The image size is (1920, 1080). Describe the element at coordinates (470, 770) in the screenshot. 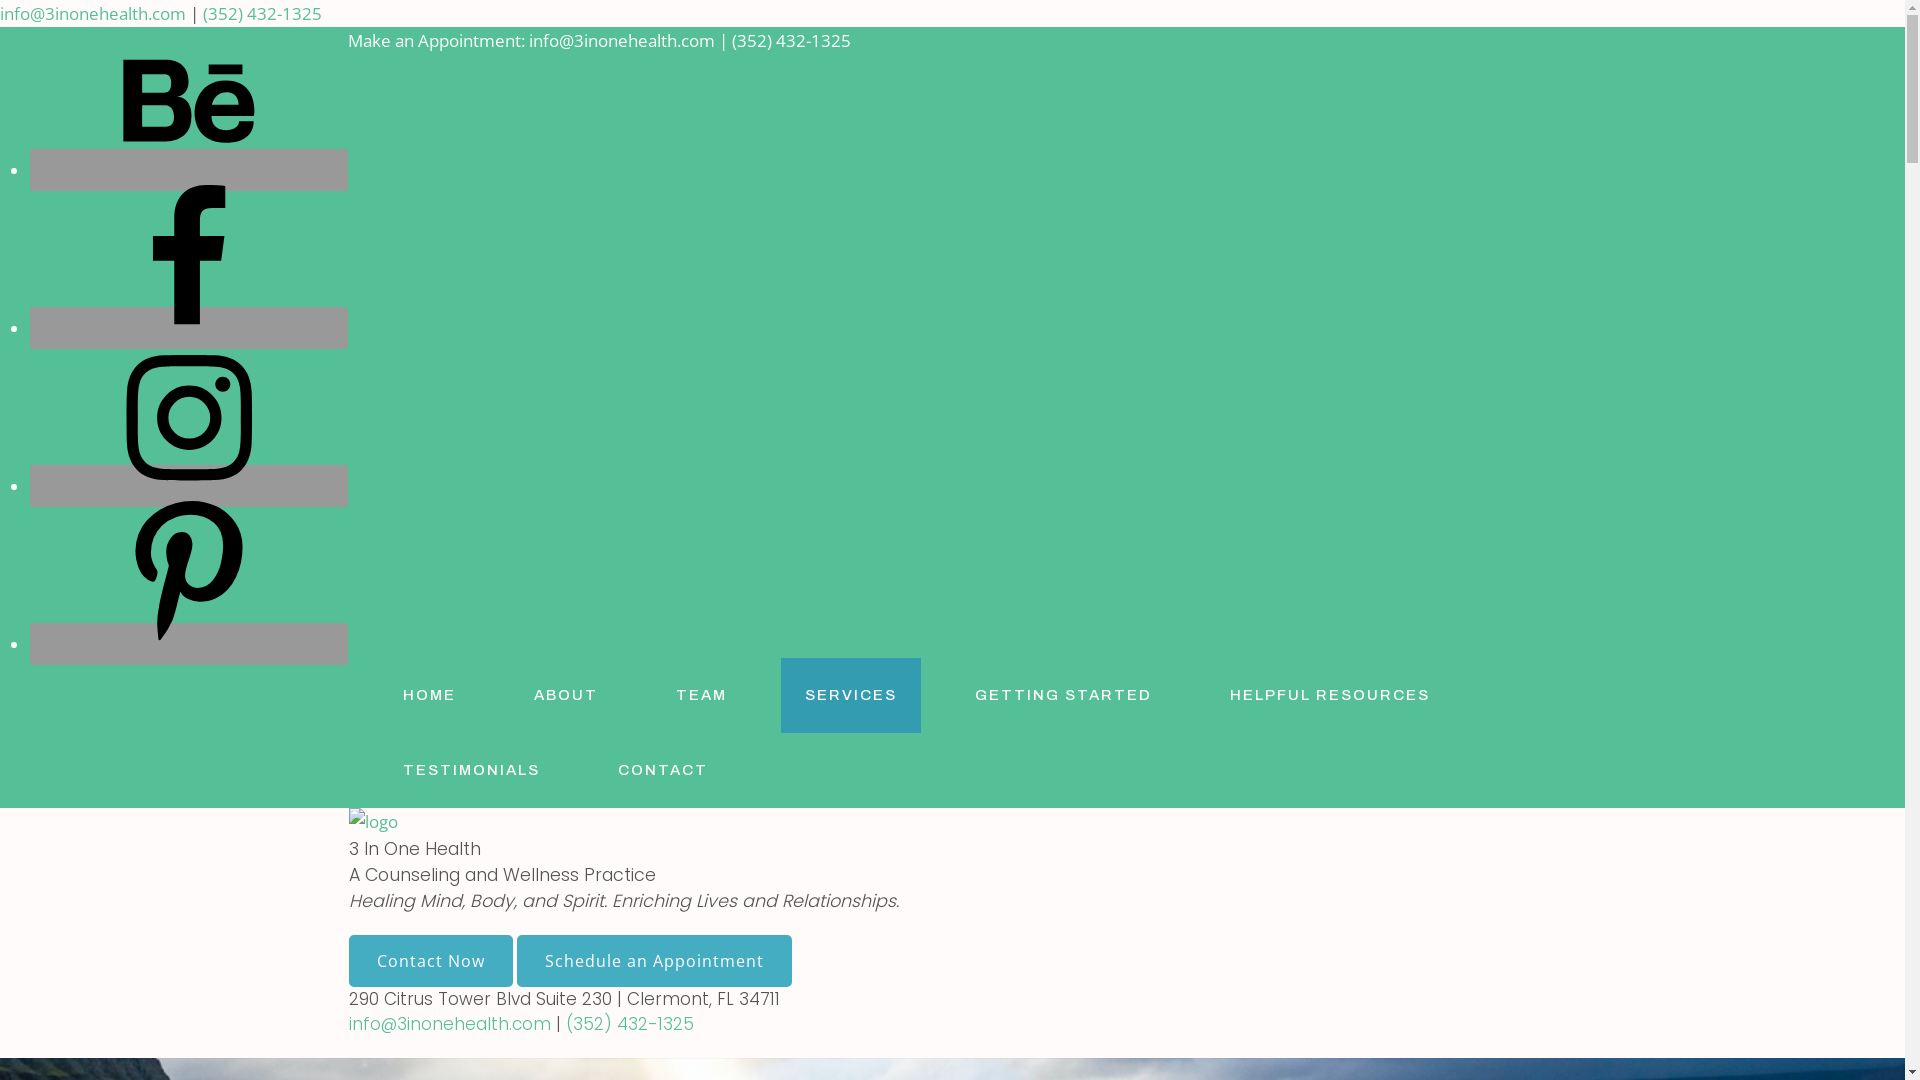

I see `TESTIMONIALS` at that location.